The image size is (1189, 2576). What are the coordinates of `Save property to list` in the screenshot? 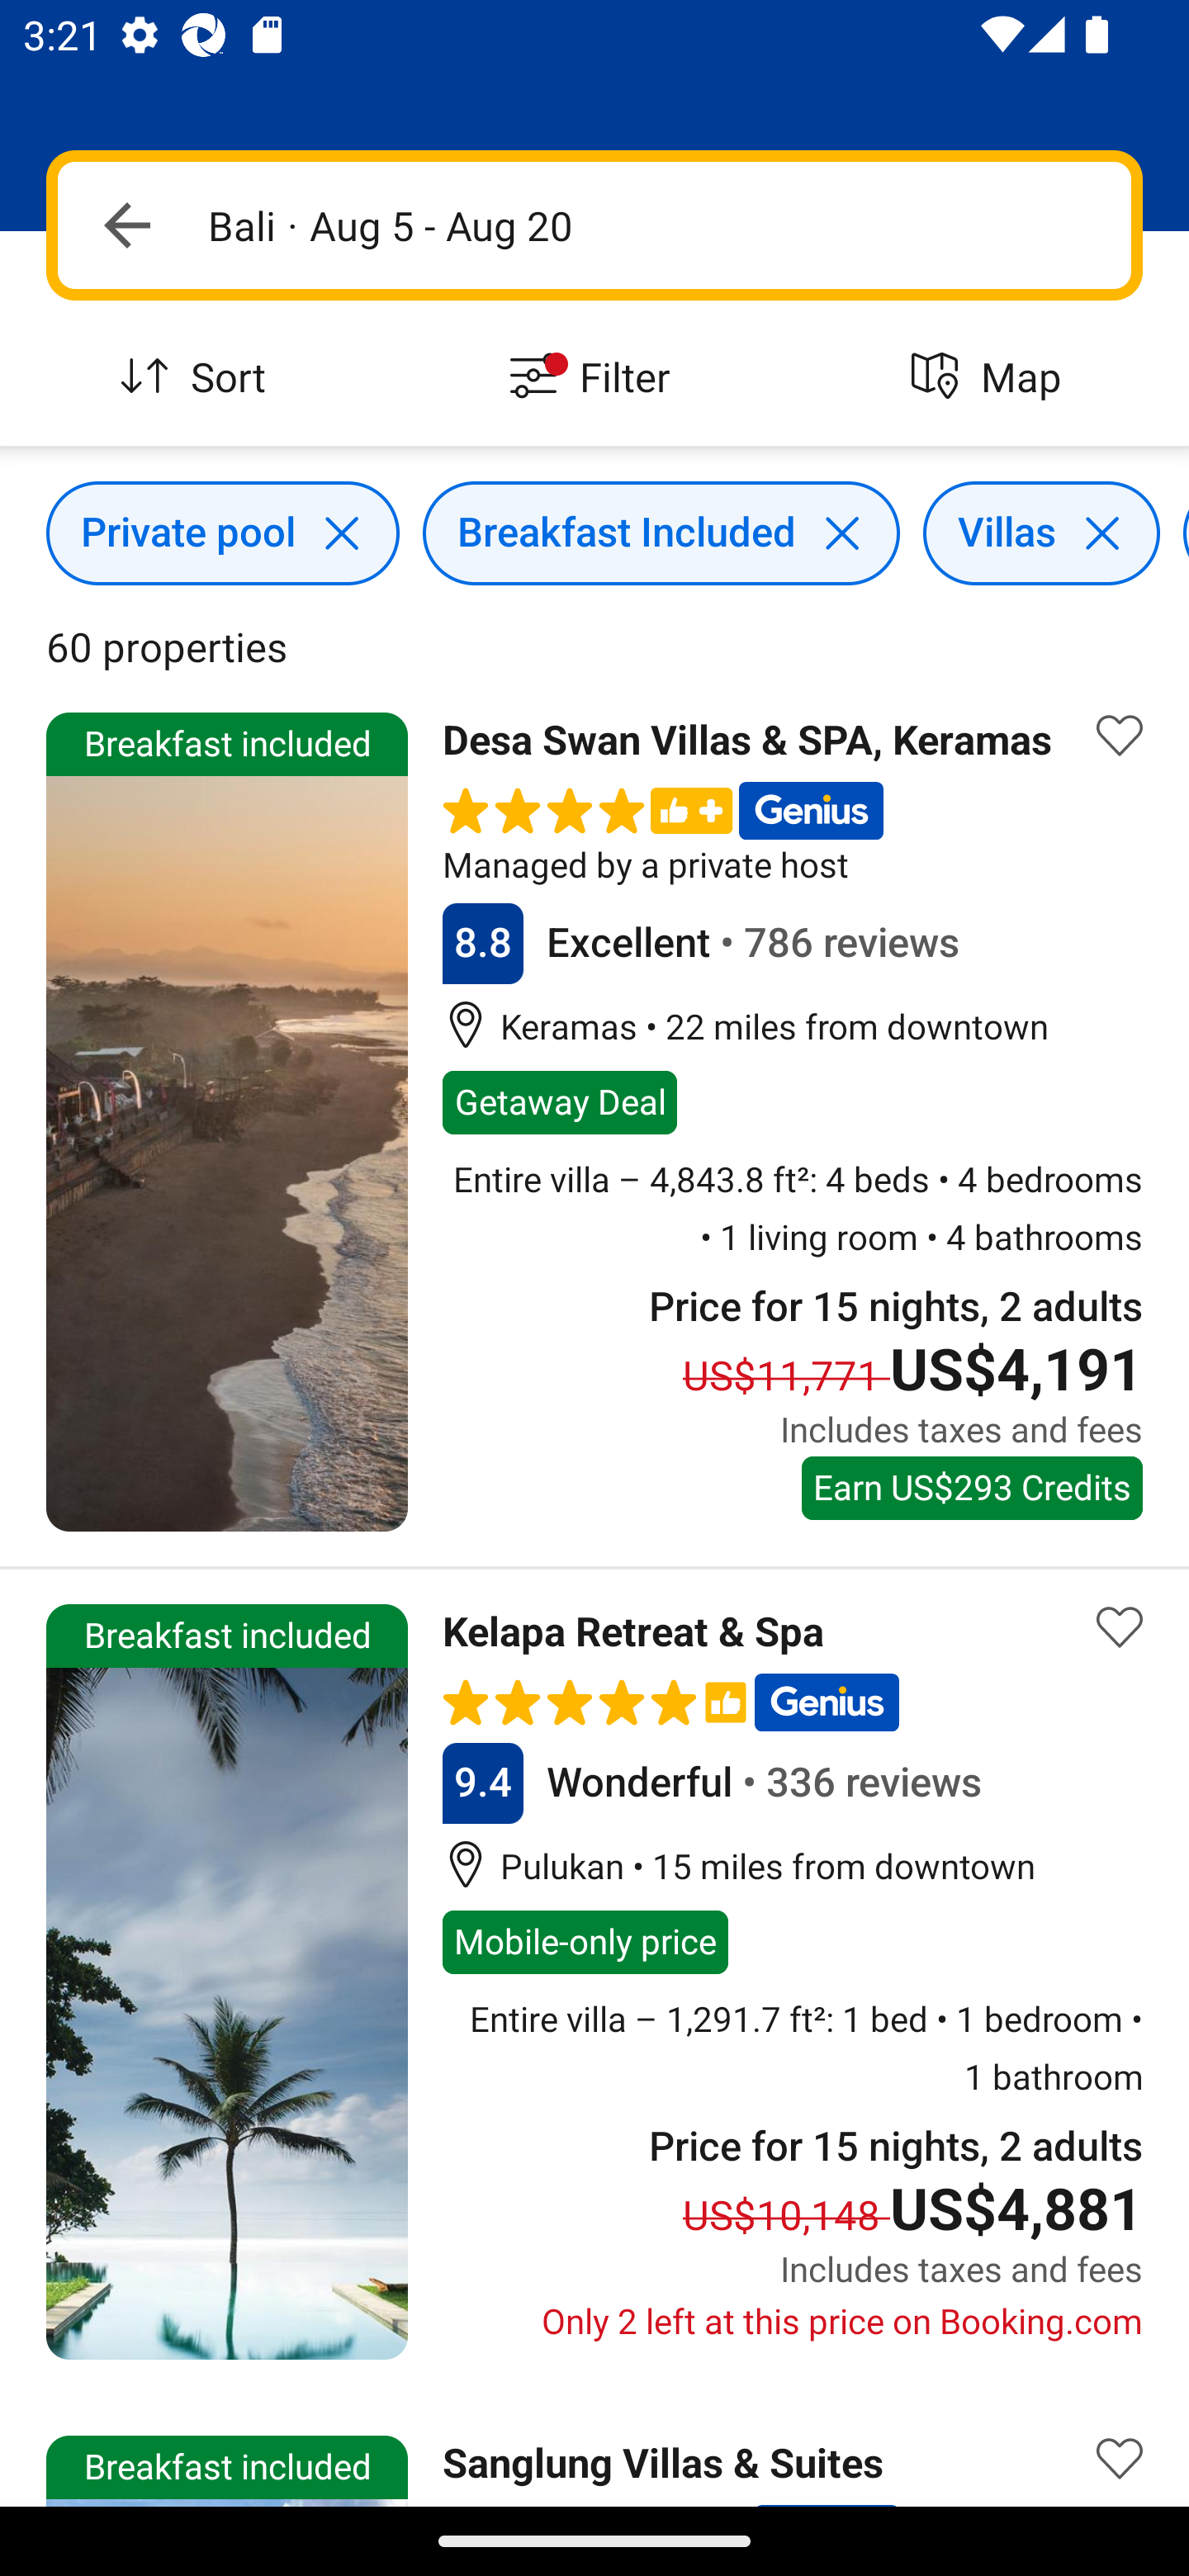 It's located at (1120, 735).